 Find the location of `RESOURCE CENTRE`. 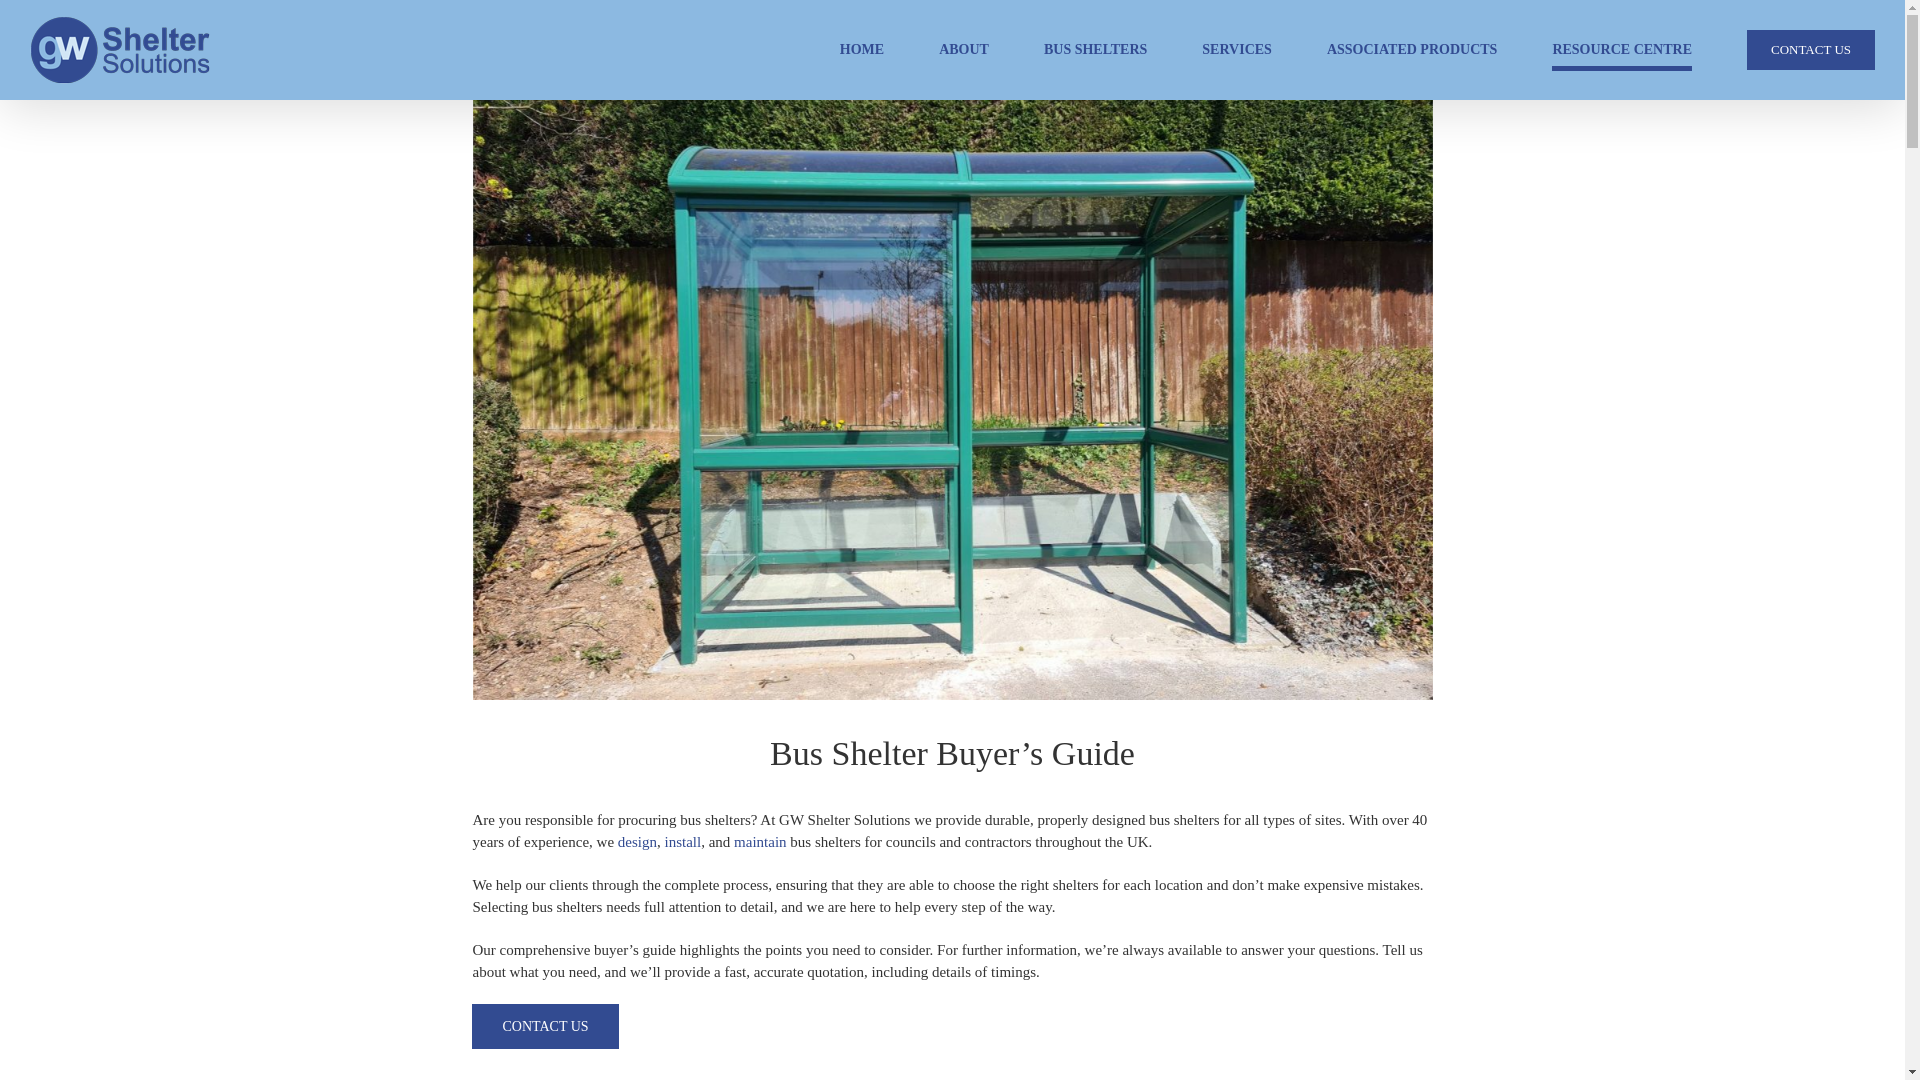

RESOURCE CENTRE is located at coordinates (1621, 50).